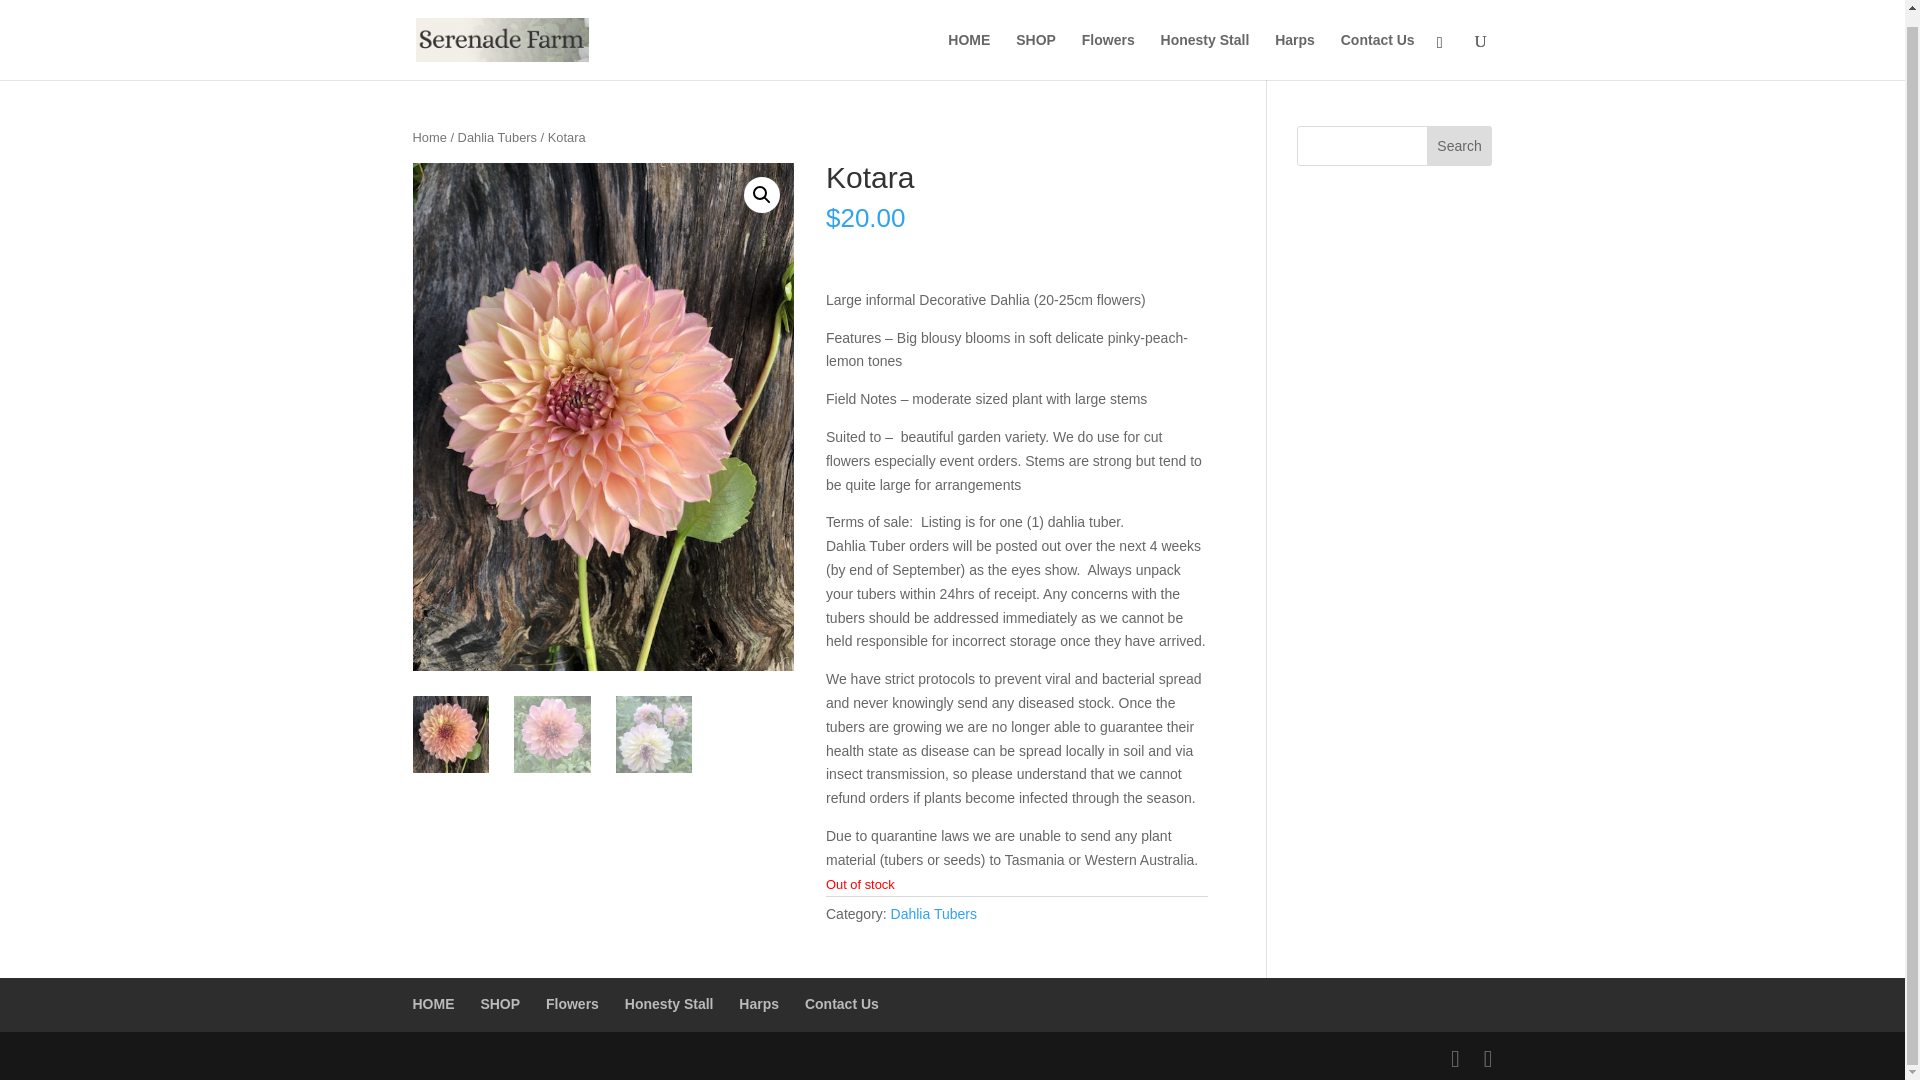  Describe the element at coordinates (432, 1003) in the screenshot. I see `HOME` at that location.